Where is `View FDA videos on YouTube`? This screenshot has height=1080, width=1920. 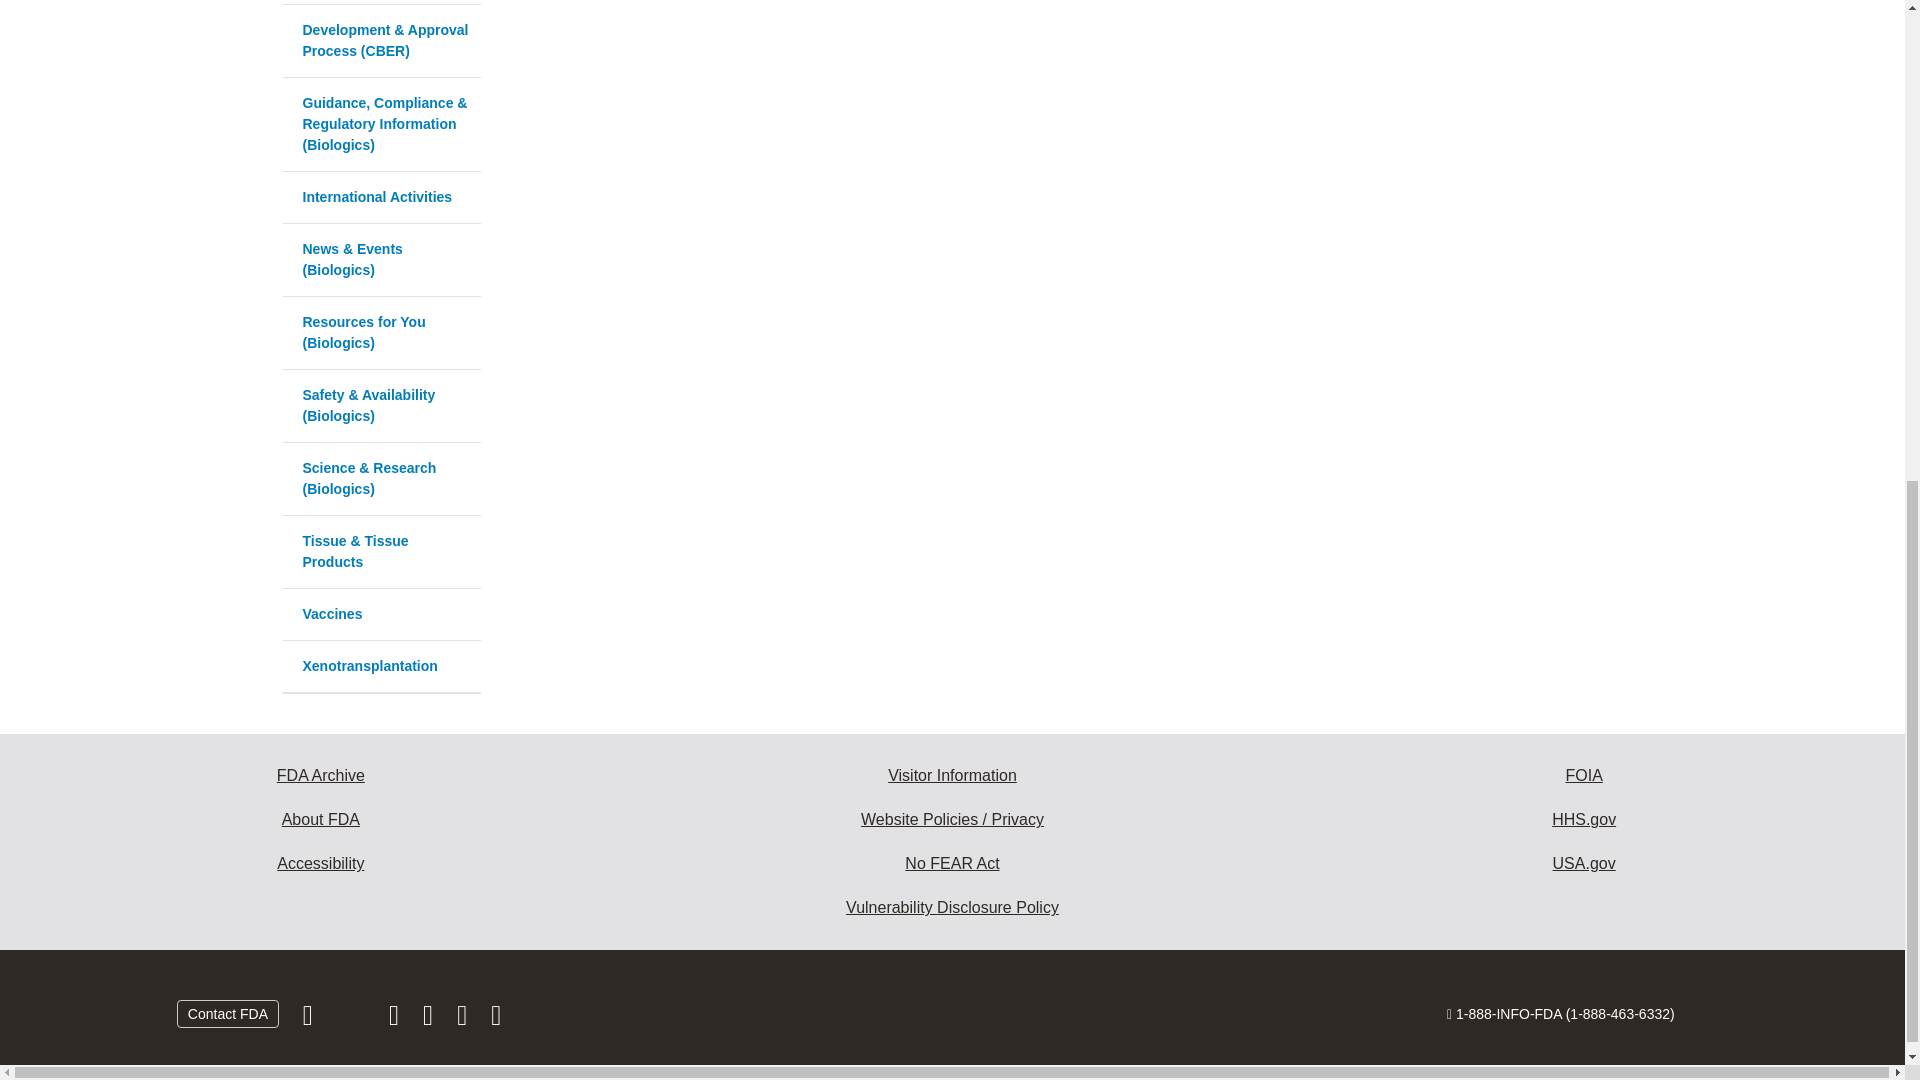 View FDA videos on YouTube is located at coordinates (464, 1020).